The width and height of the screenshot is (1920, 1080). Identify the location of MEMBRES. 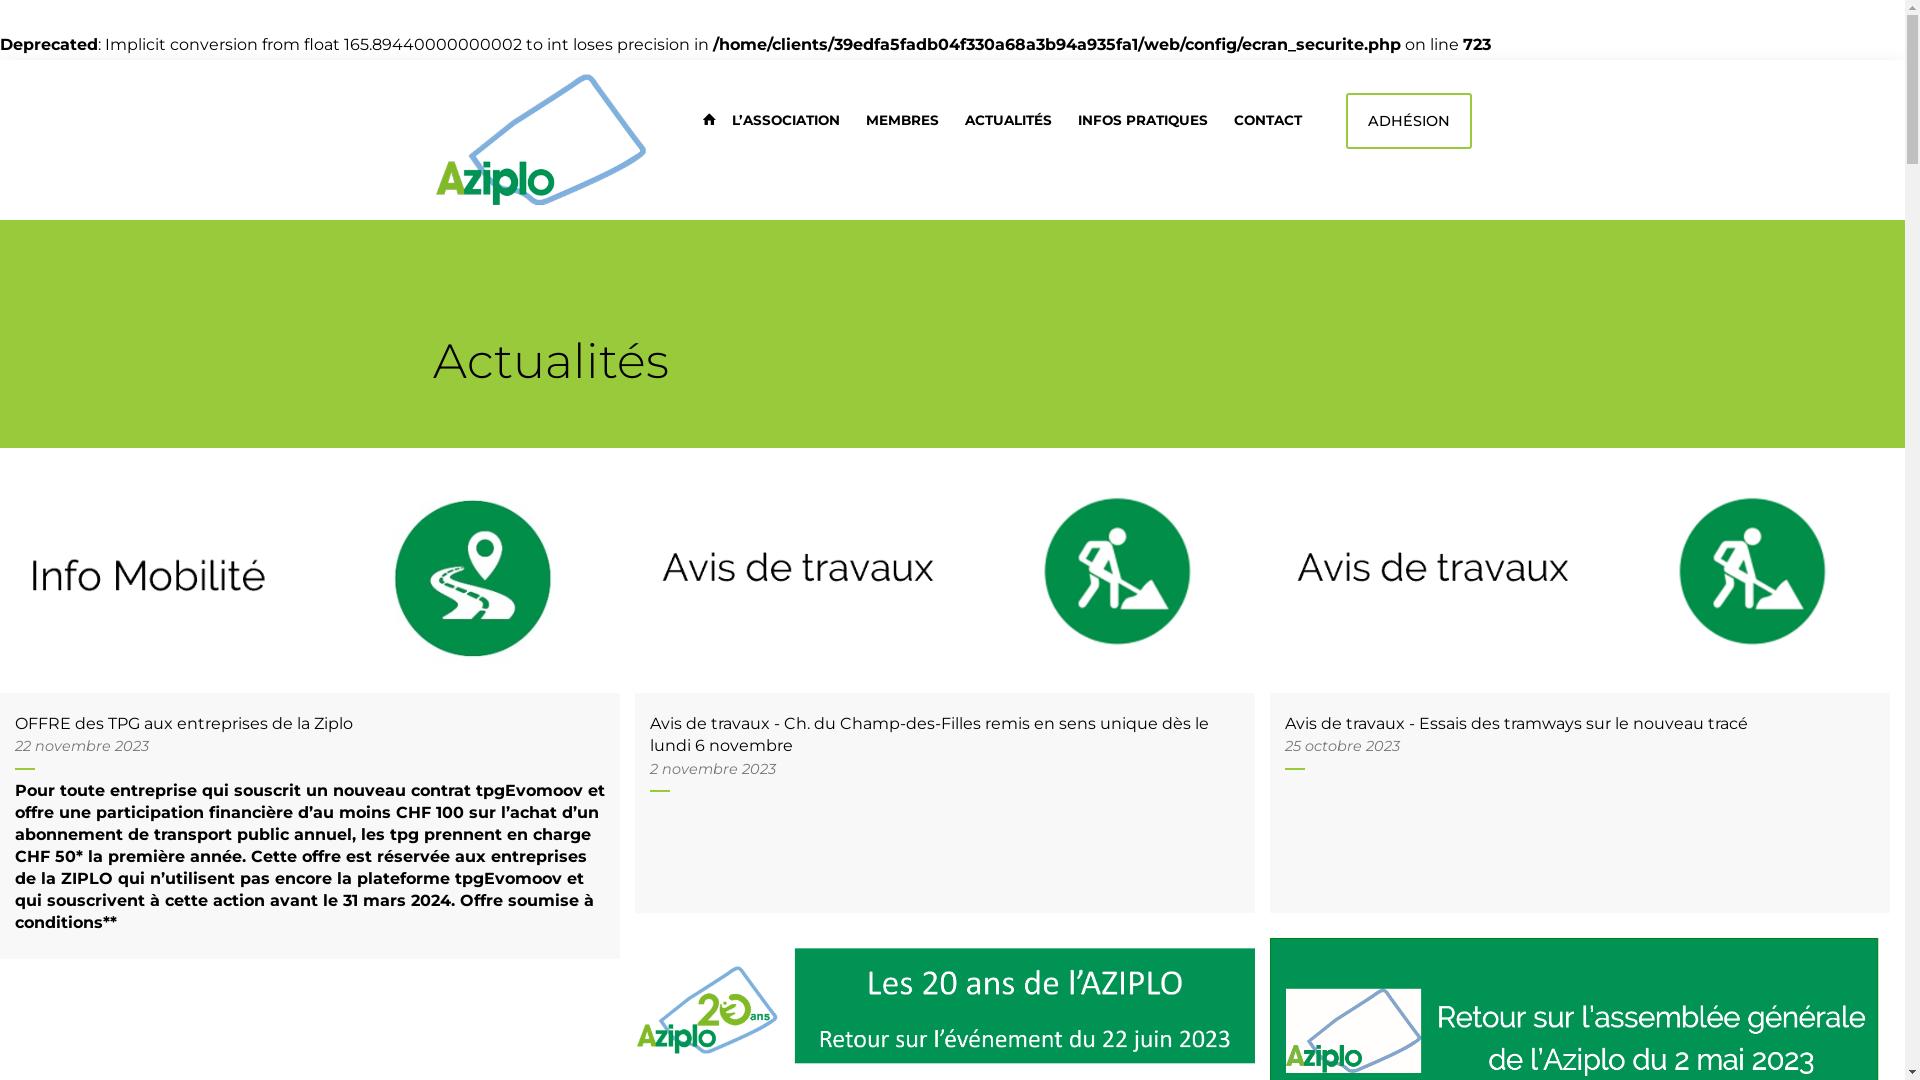
(902, 120).